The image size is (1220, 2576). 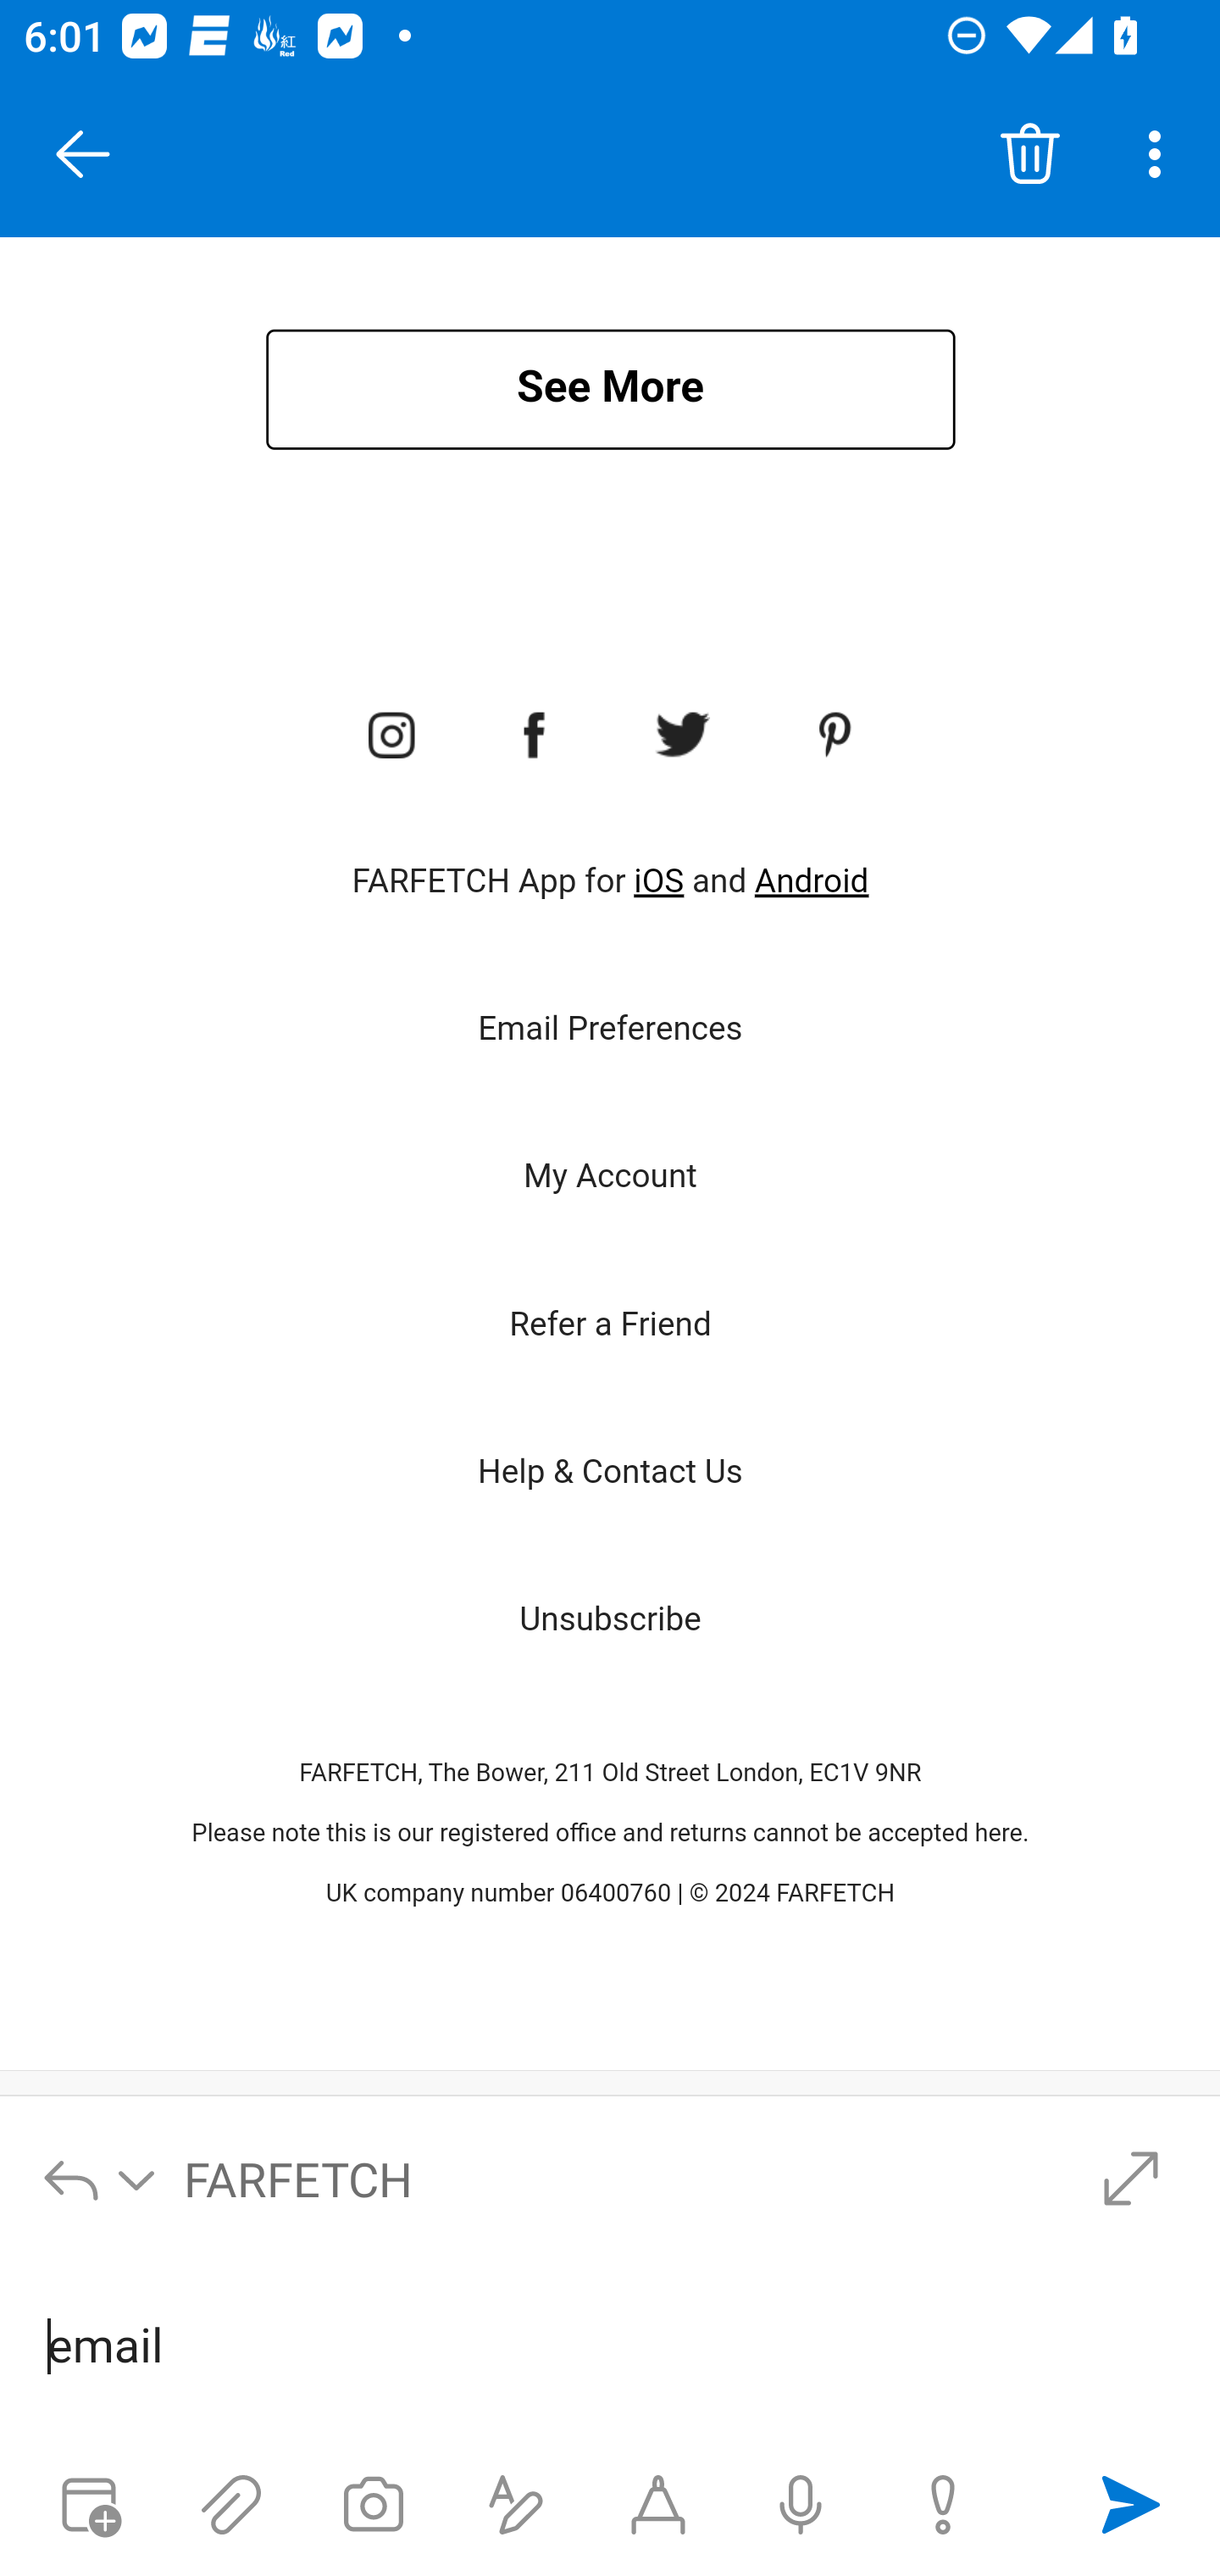 What do you see at coordinates (1161, 154) in the screenshot?
I see `More options` at bounding box center [1161, 154].